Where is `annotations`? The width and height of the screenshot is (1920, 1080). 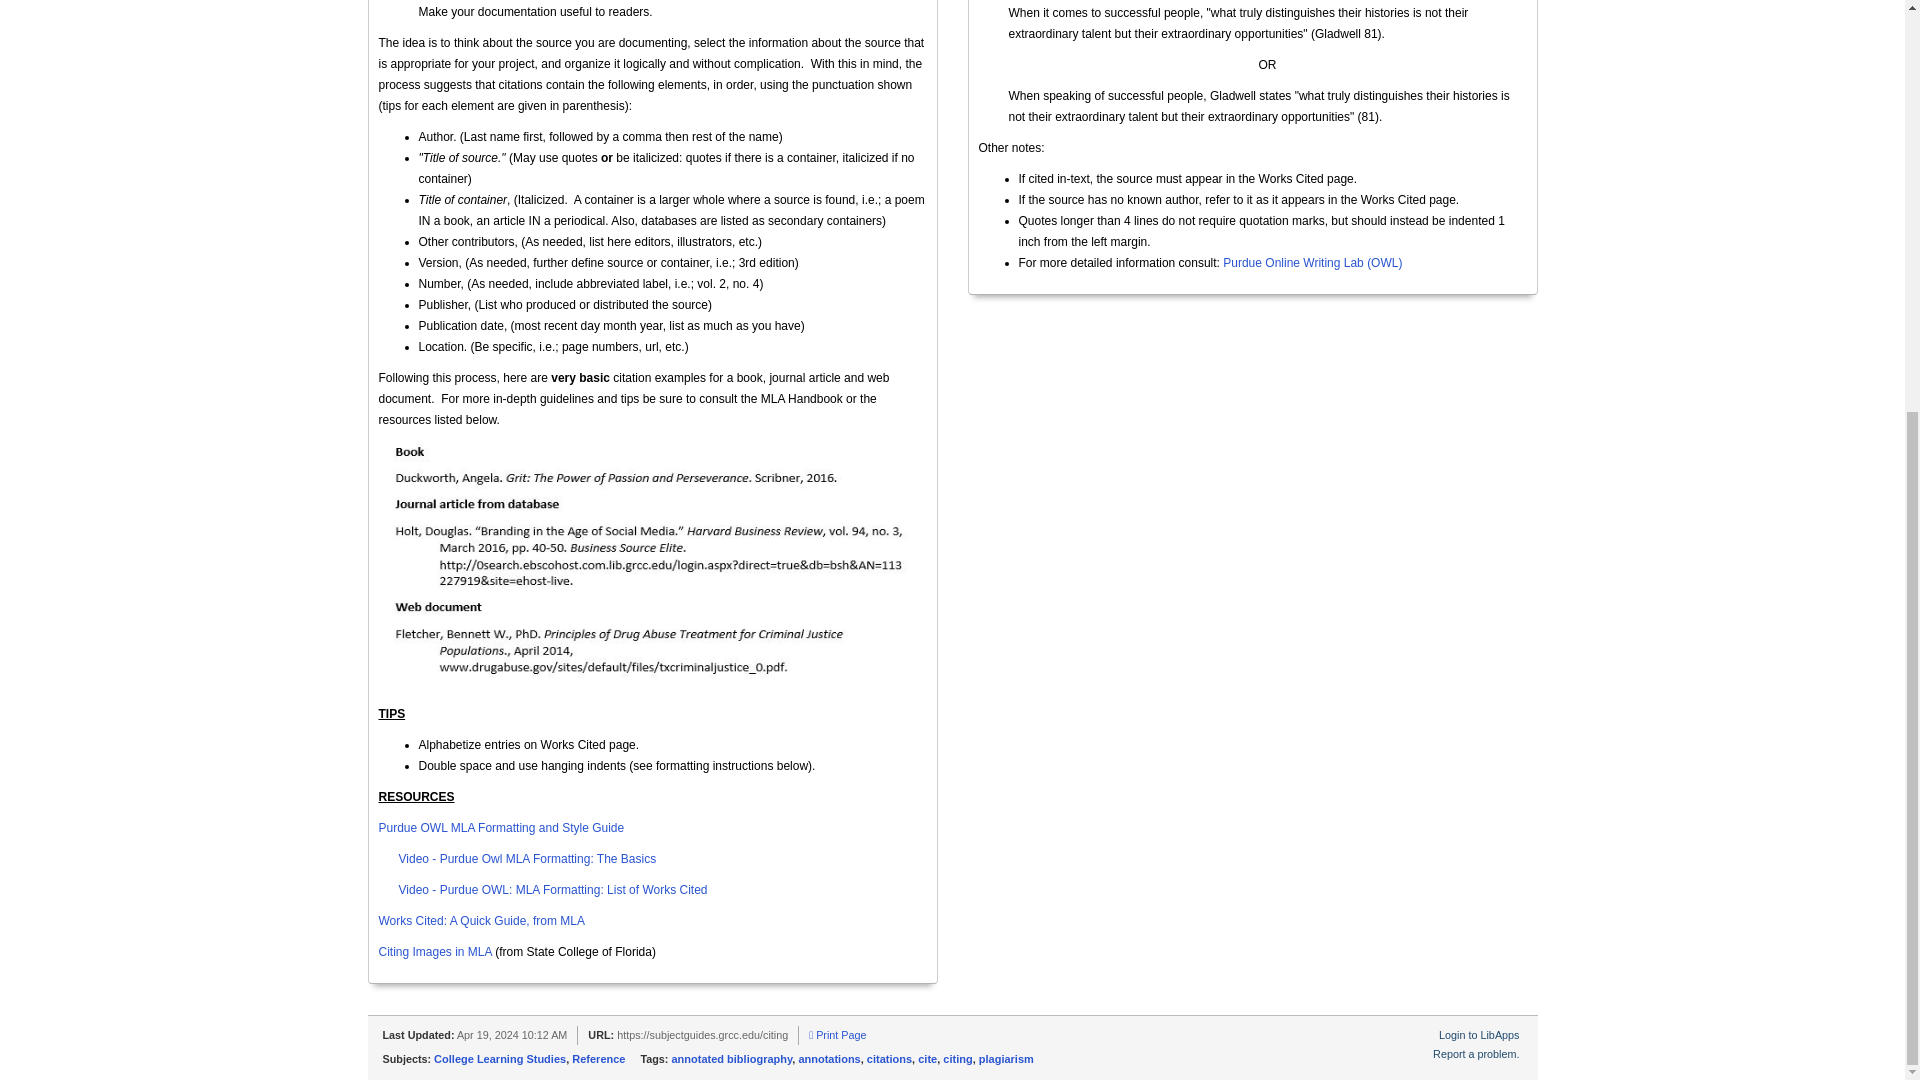 annotations is located at coordinates (829, 1058).